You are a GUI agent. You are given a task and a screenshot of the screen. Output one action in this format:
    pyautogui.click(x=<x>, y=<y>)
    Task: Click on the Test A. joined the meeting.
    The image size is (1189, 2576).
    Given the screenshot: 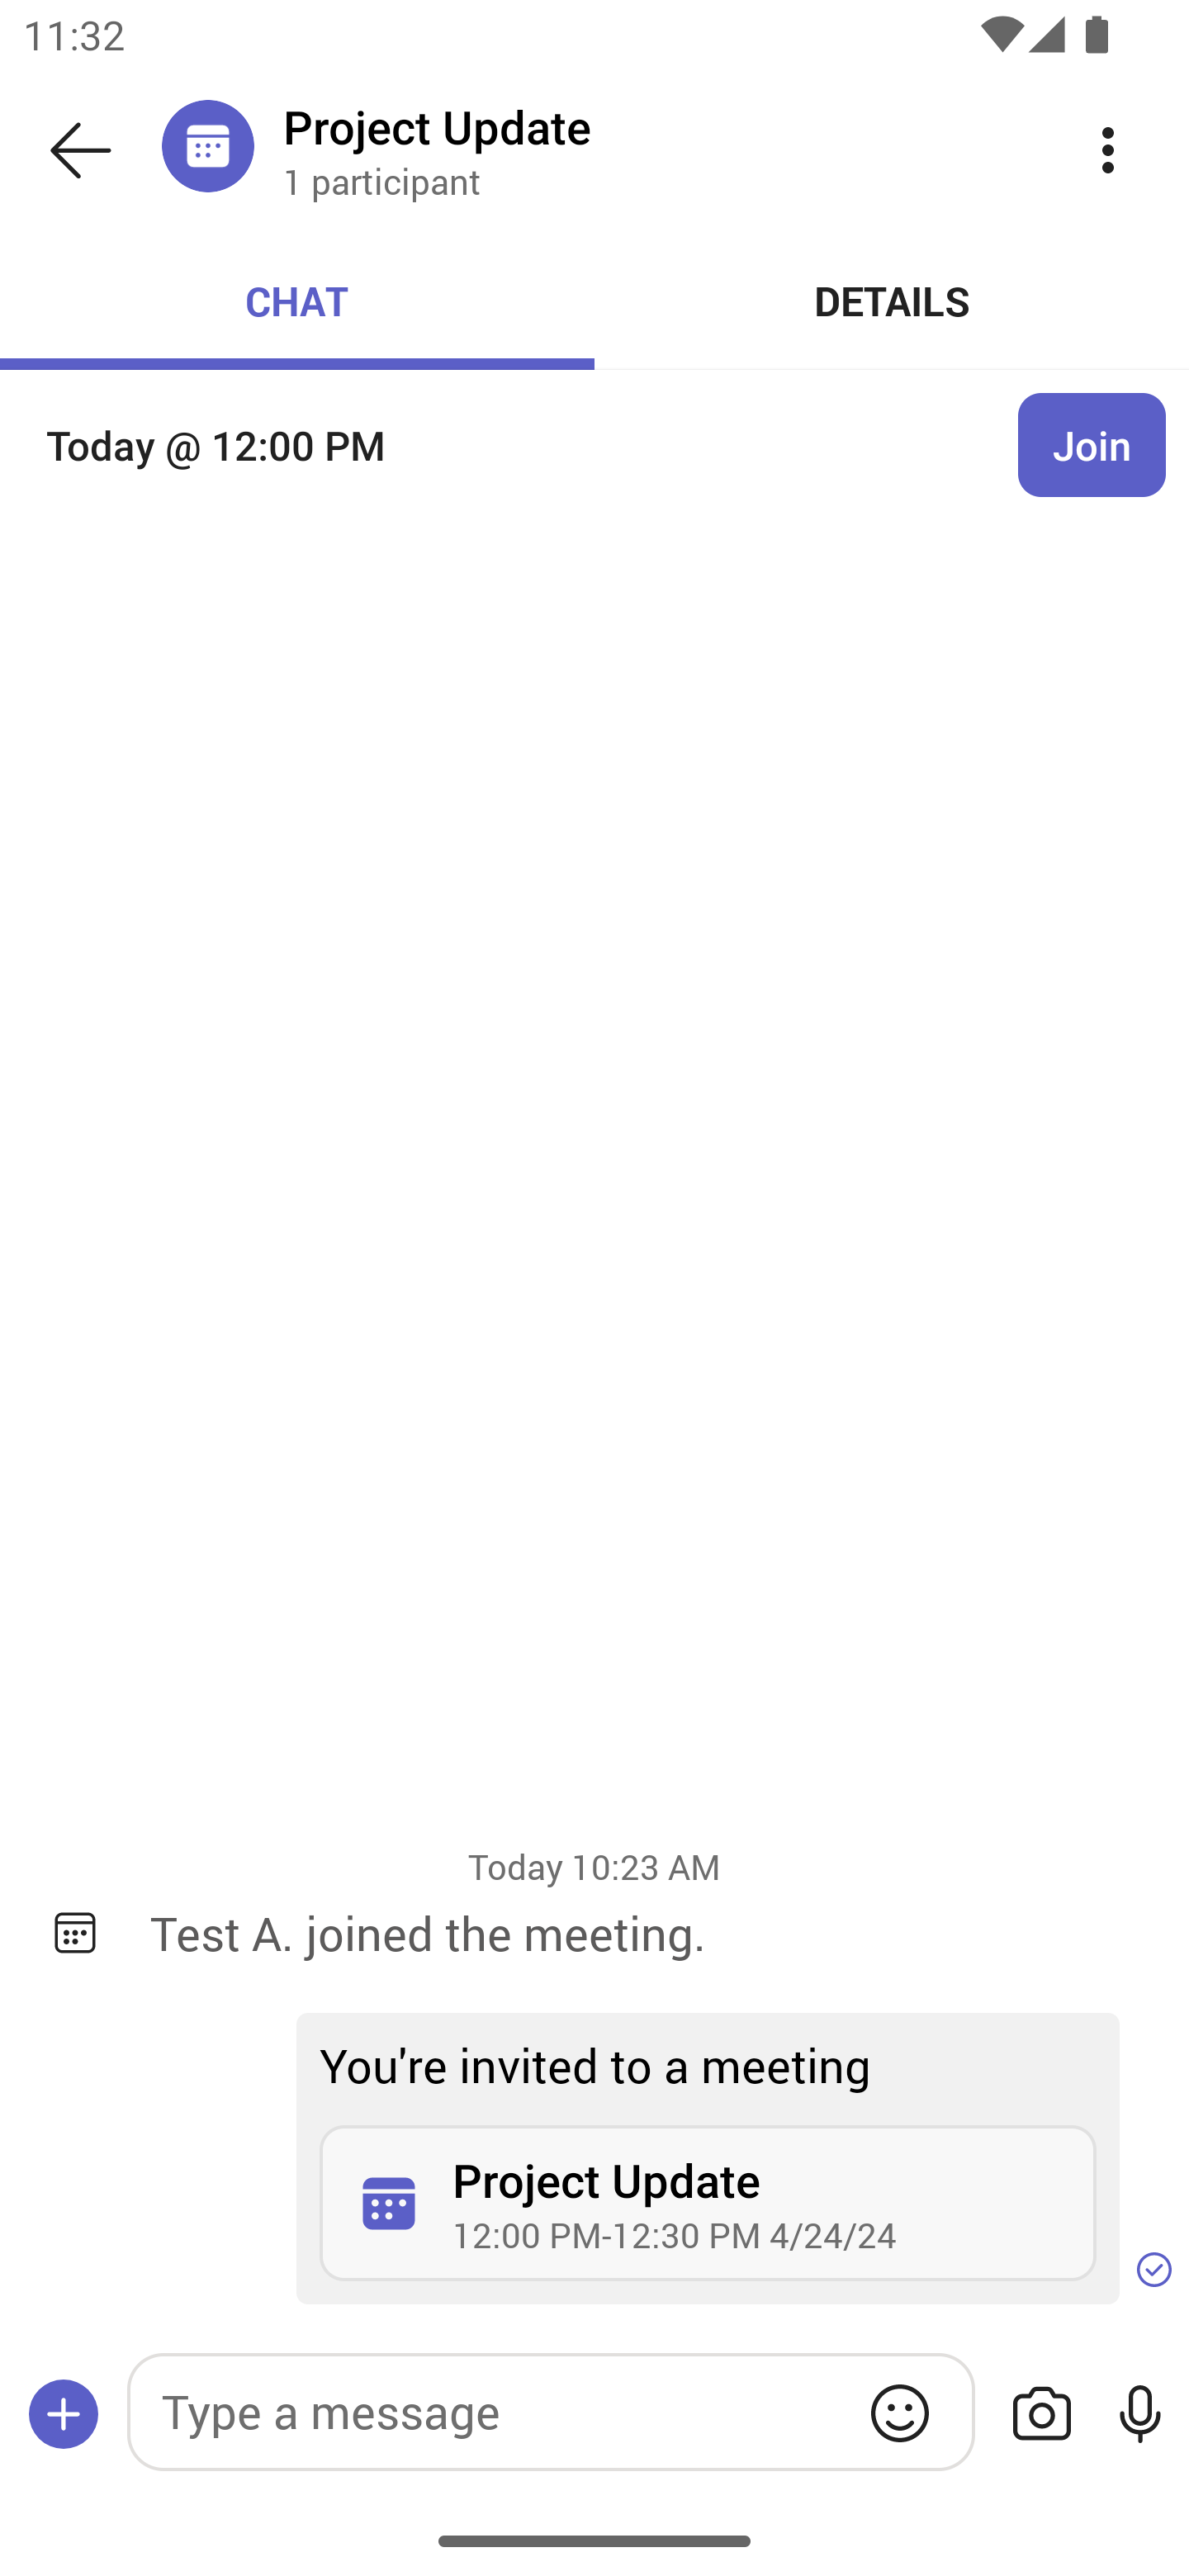 What is the action you would take?
    pyautogui.click(x=646, y=1932)
    